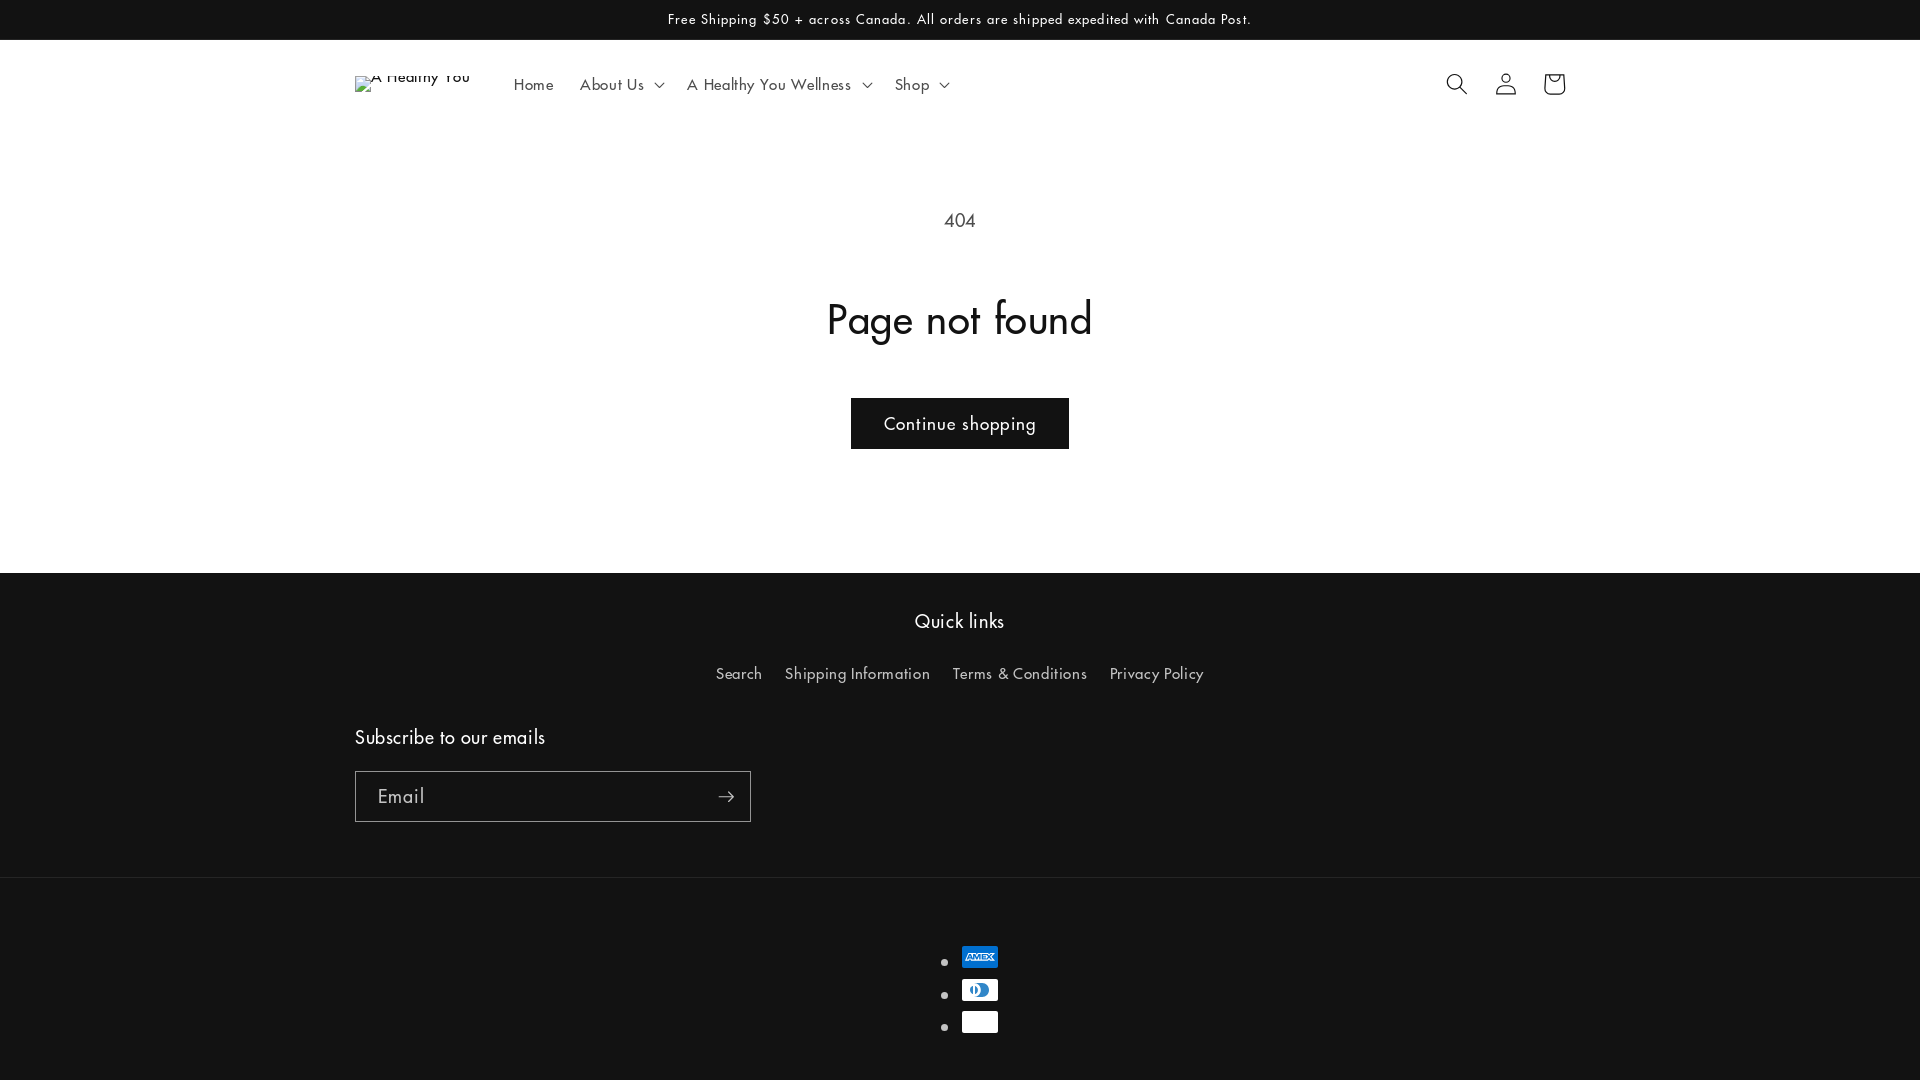  I want to click on Cart, so click(1554, 84).